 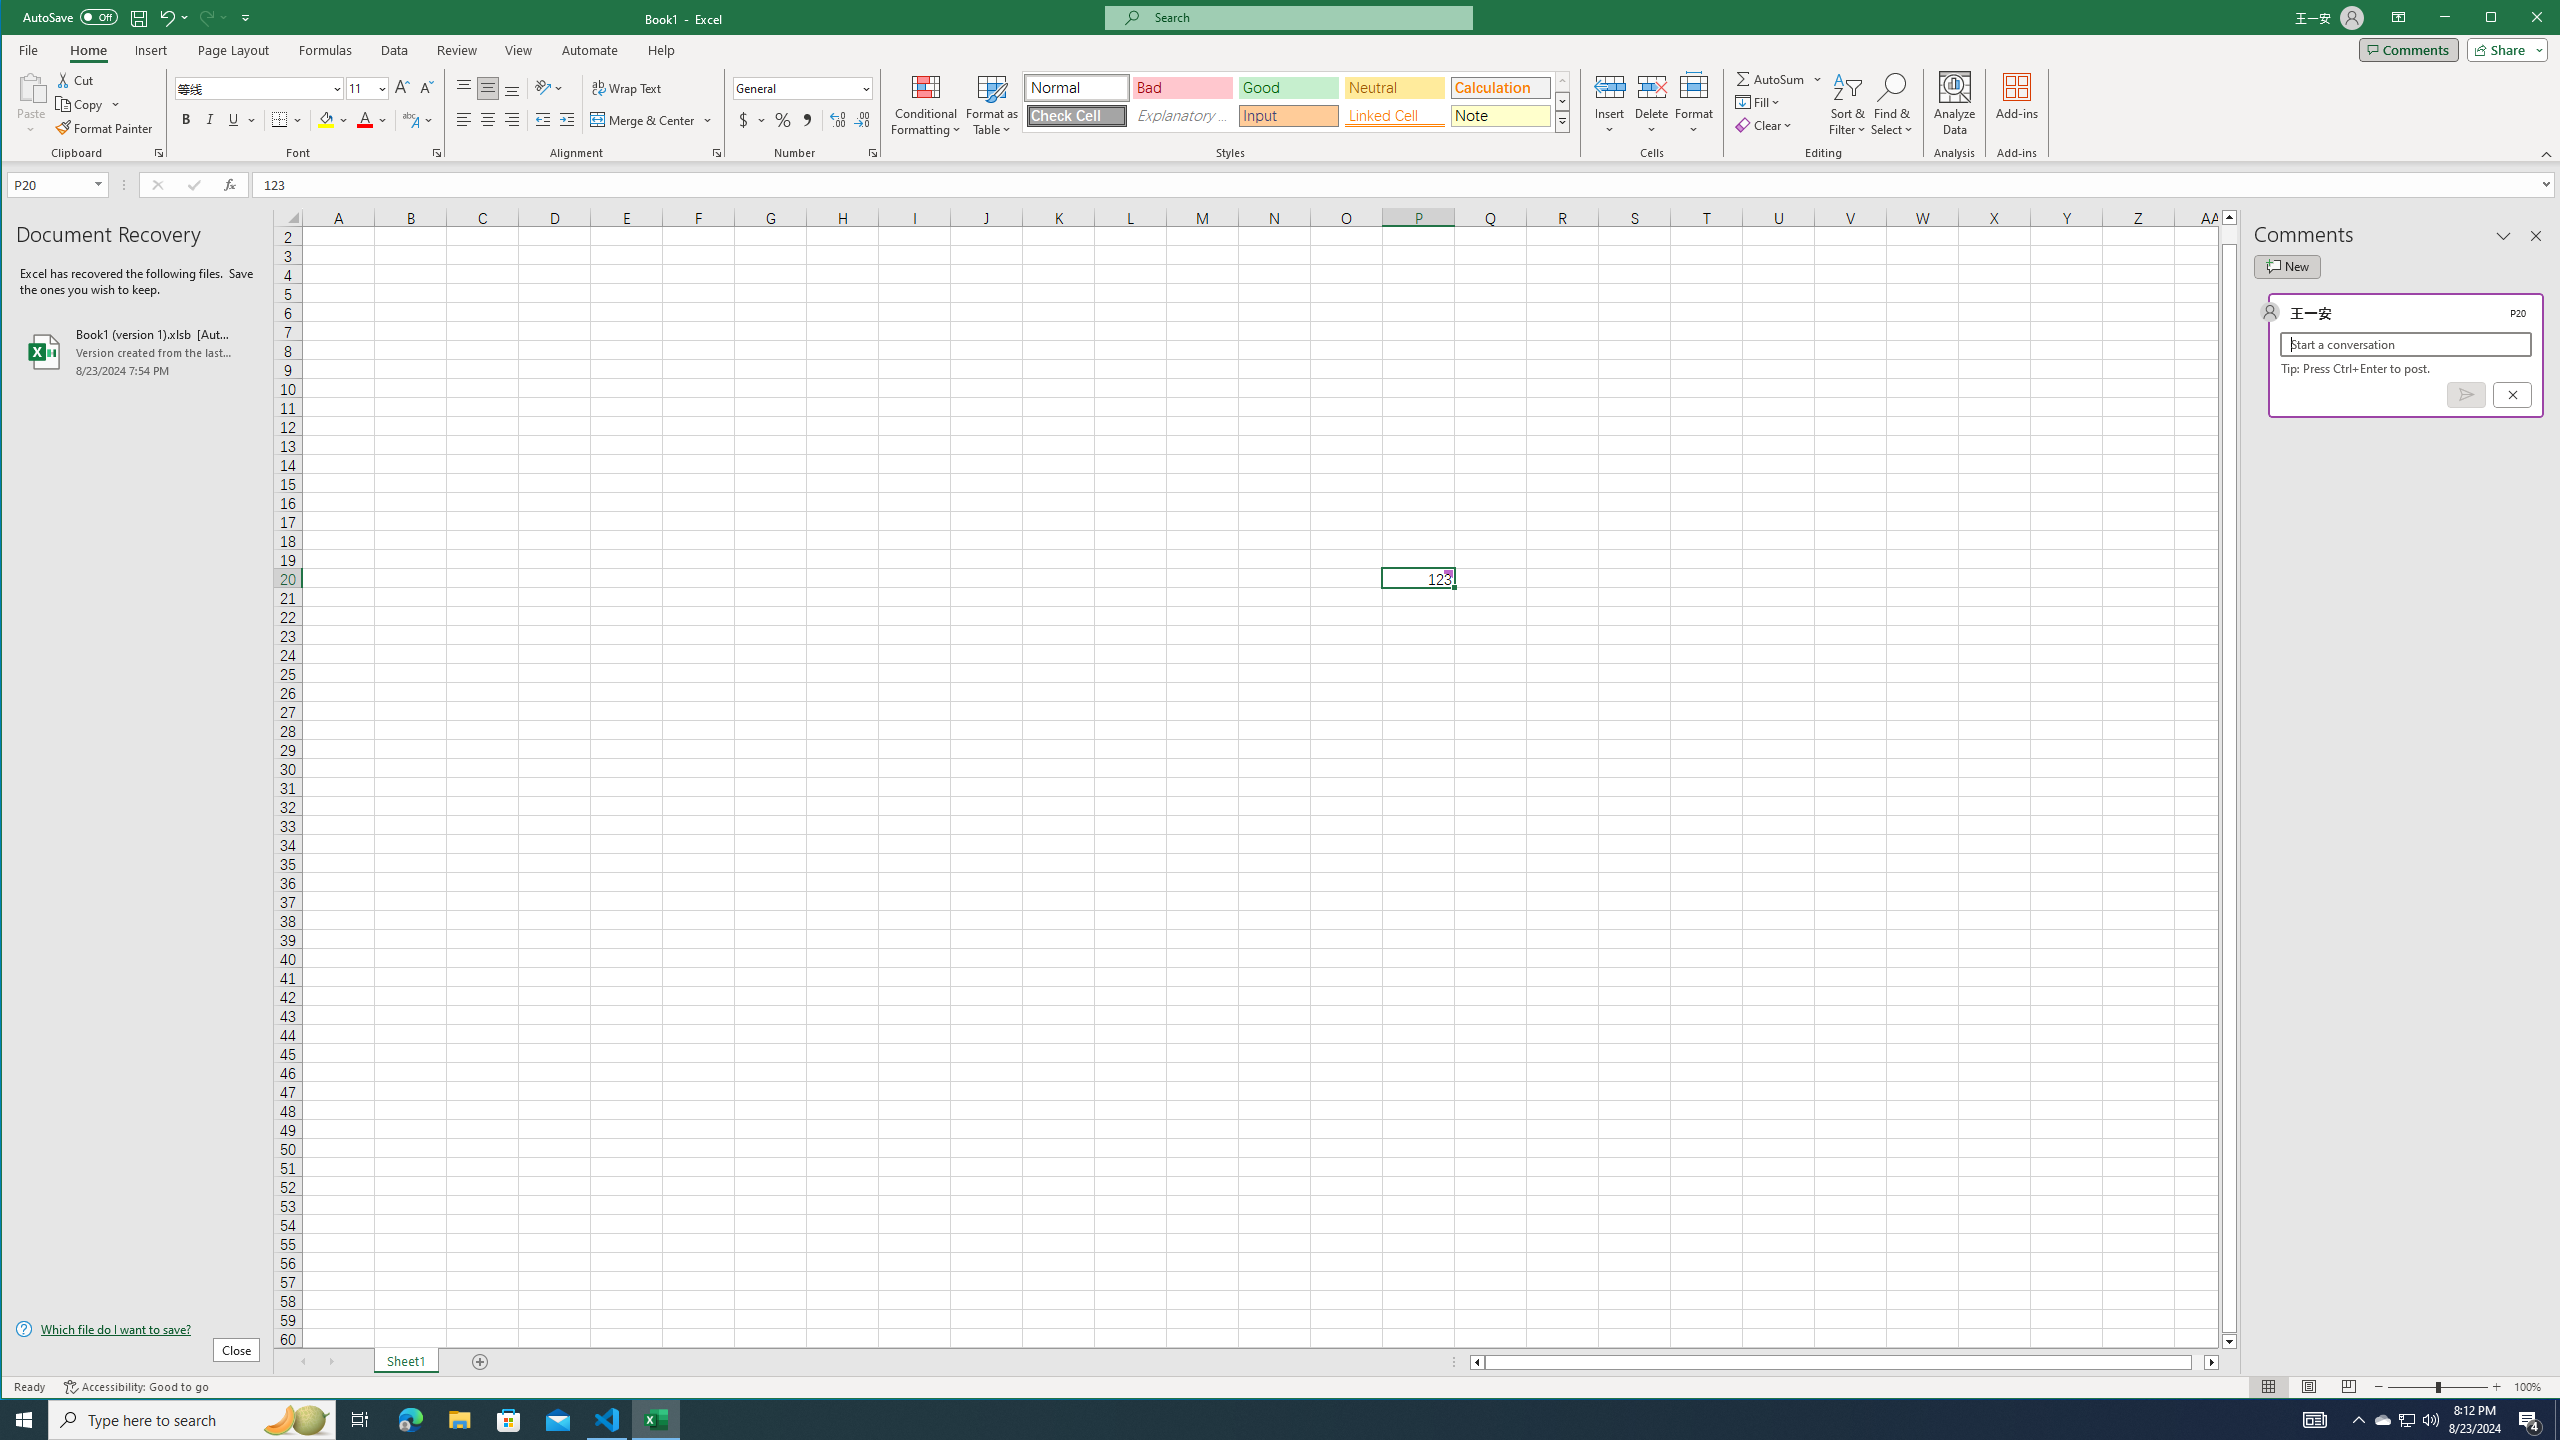 What do you see at coordinates (1281, 81) in the screenshot?
I see `Font` at bounding box center [1281, 81].